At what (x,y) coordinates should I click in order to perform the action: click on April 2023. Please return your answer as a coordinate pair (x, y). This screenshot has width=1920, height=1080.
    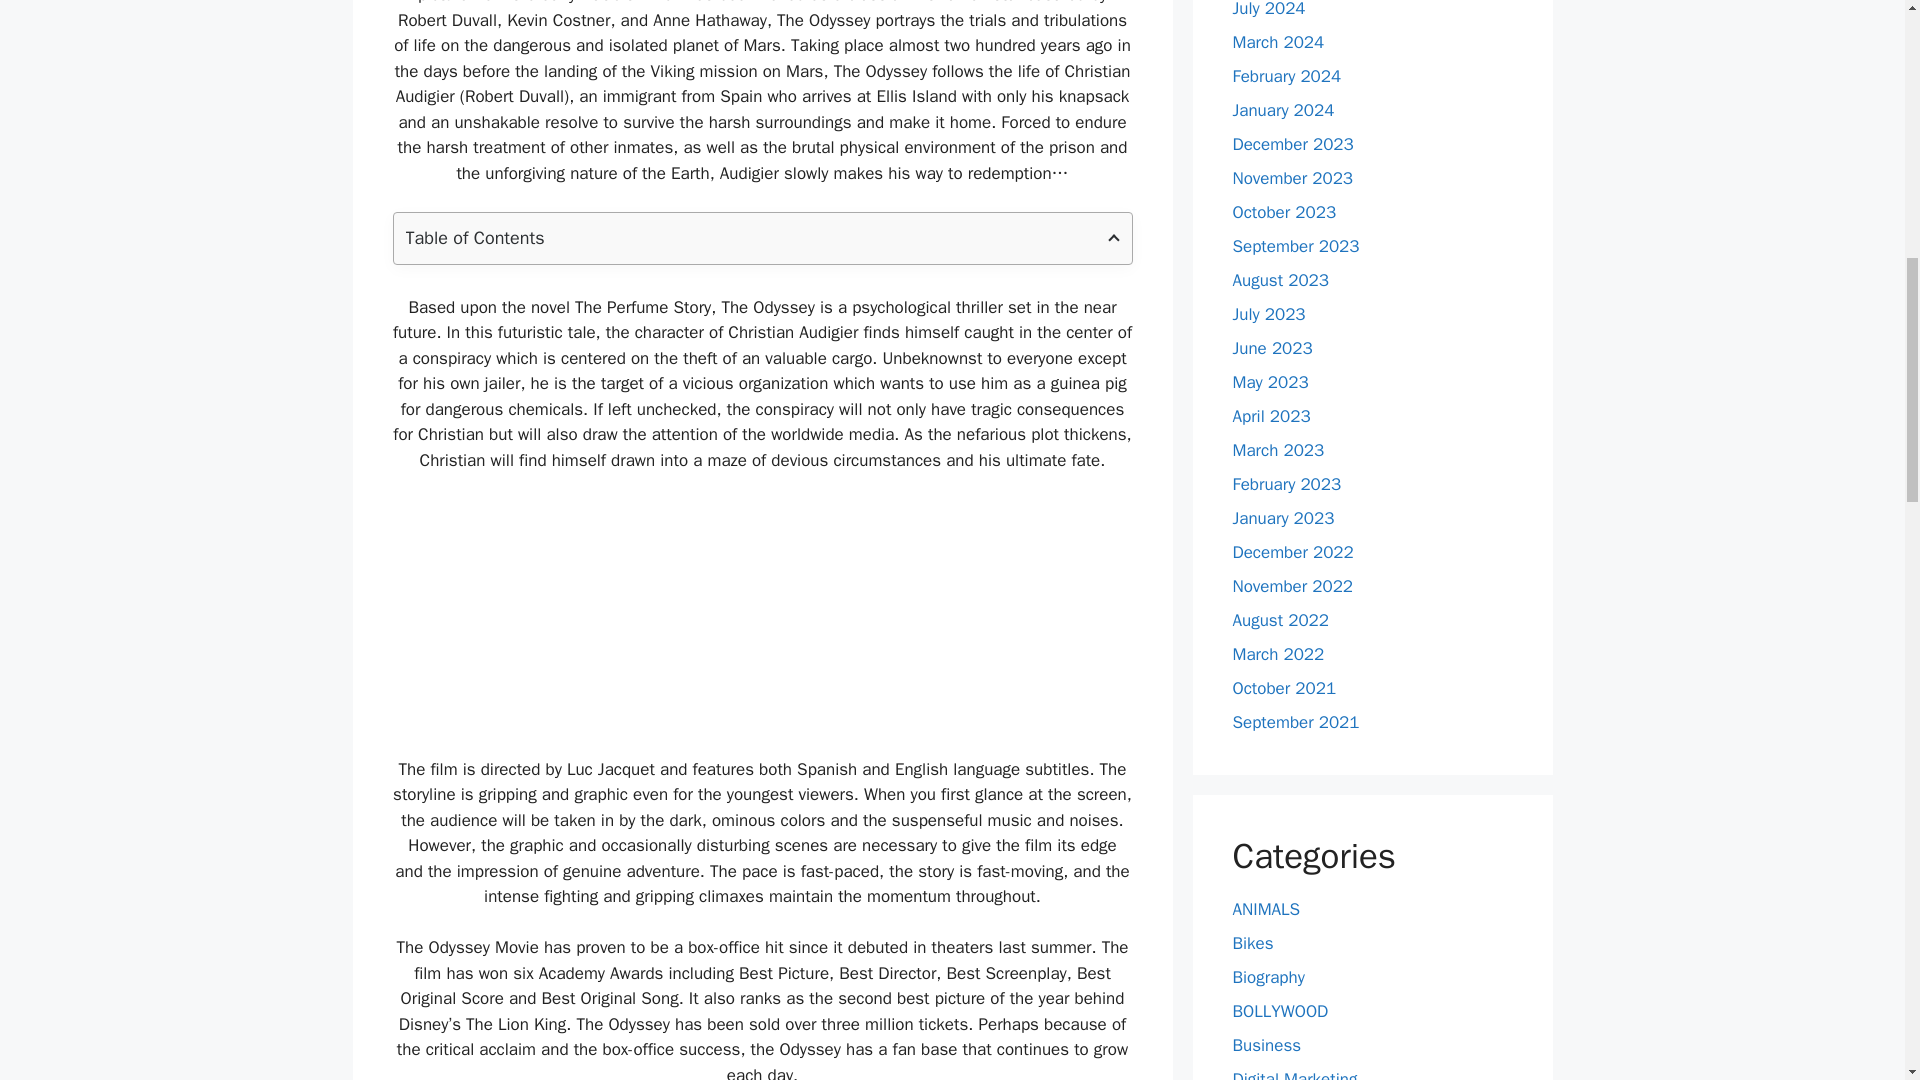
    Looking at the image, I should click on (1270, 416).